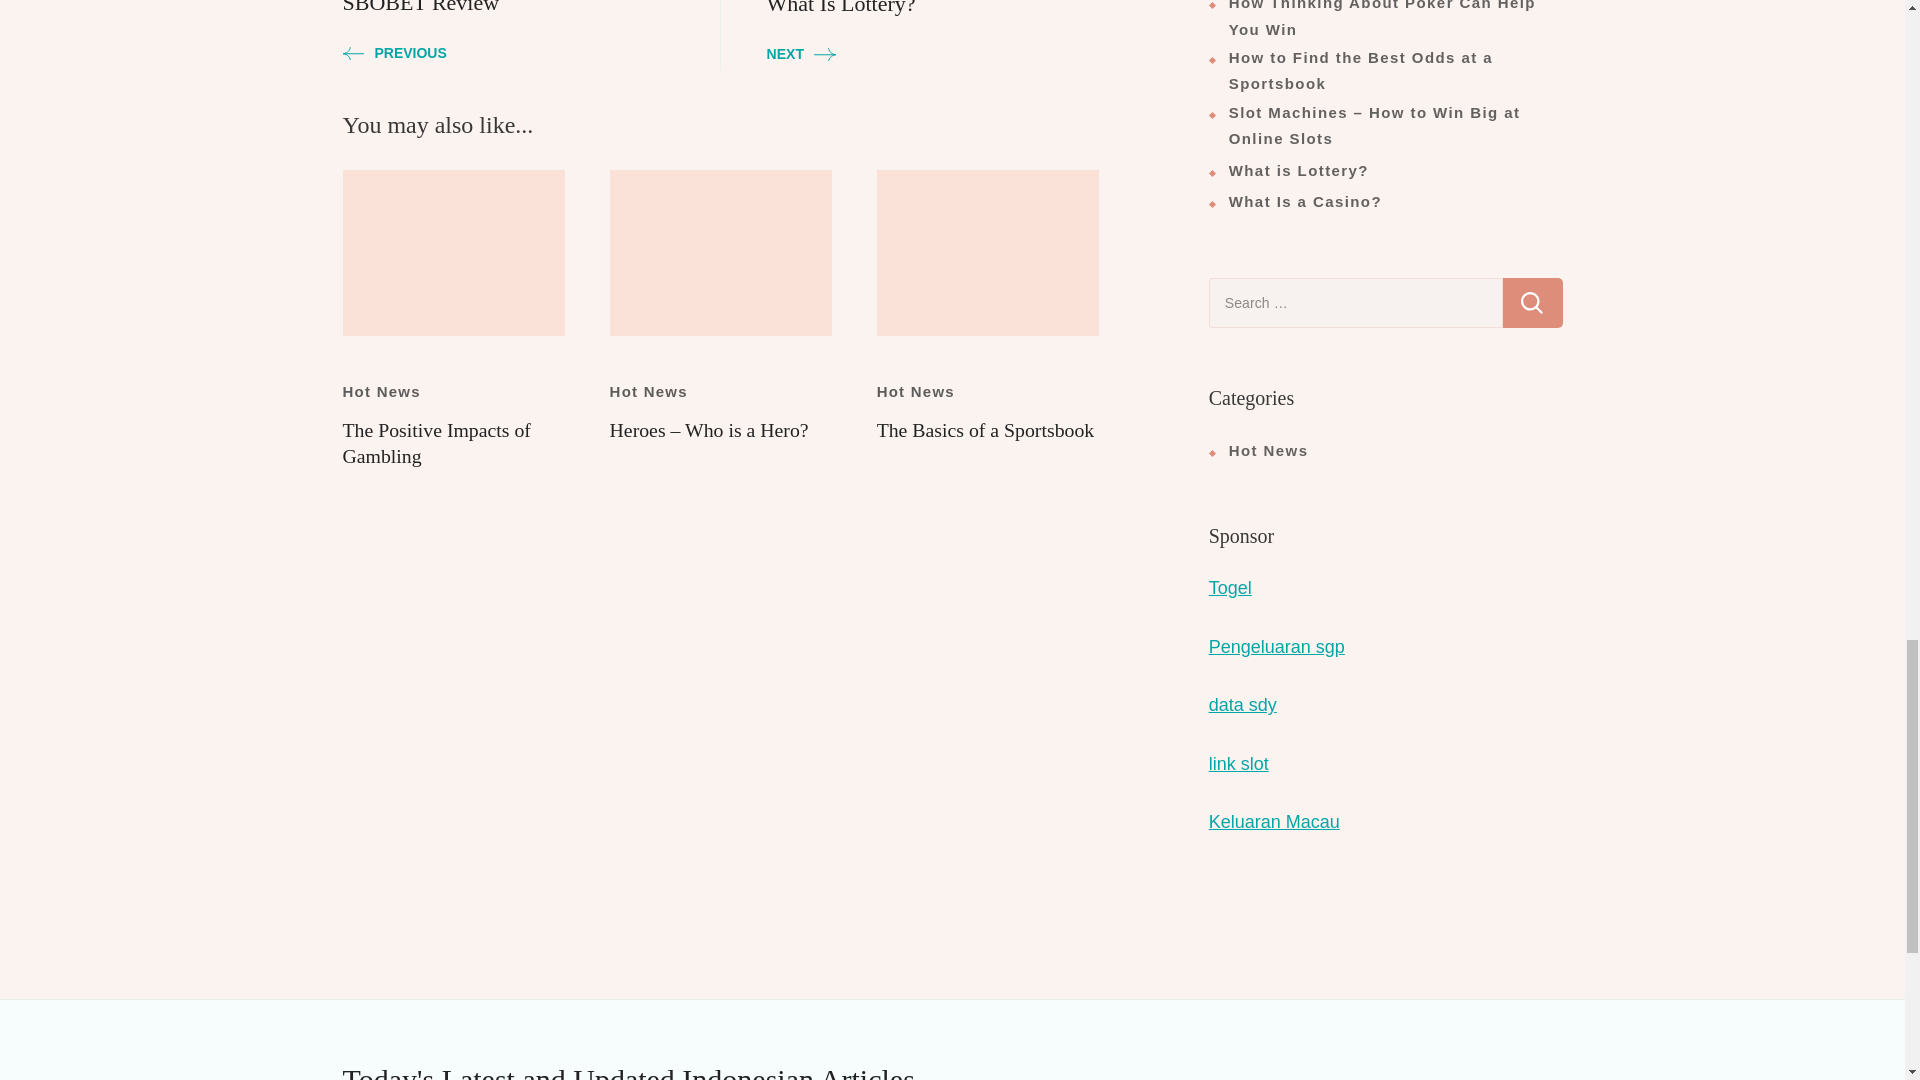  What do you see at coordinates (435, 442) in the screenshot?
I see `The Positive Impacts of Gambling` at bounding box center [435, 442].